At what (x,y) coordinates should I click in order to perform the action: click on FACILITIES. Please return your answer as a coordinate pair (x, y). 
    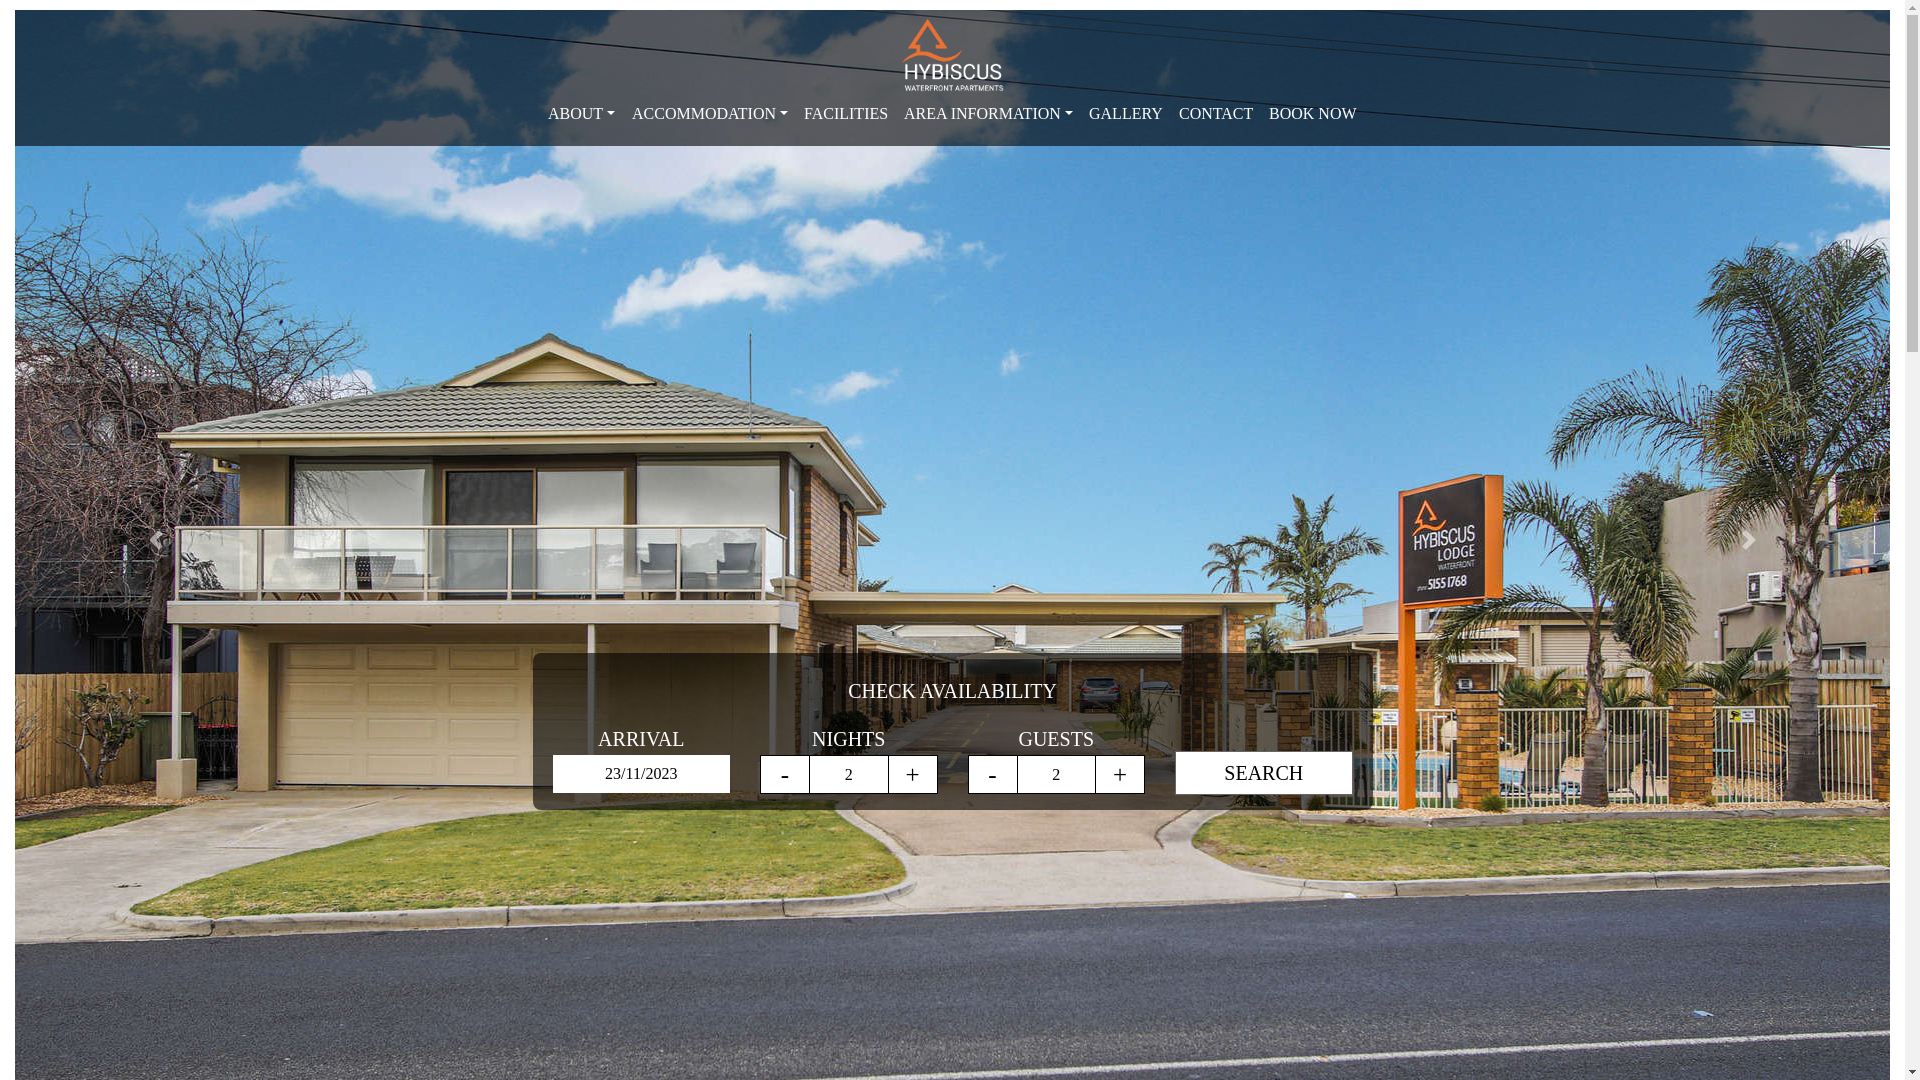
    Looking at the image, I should click on (846, 114).